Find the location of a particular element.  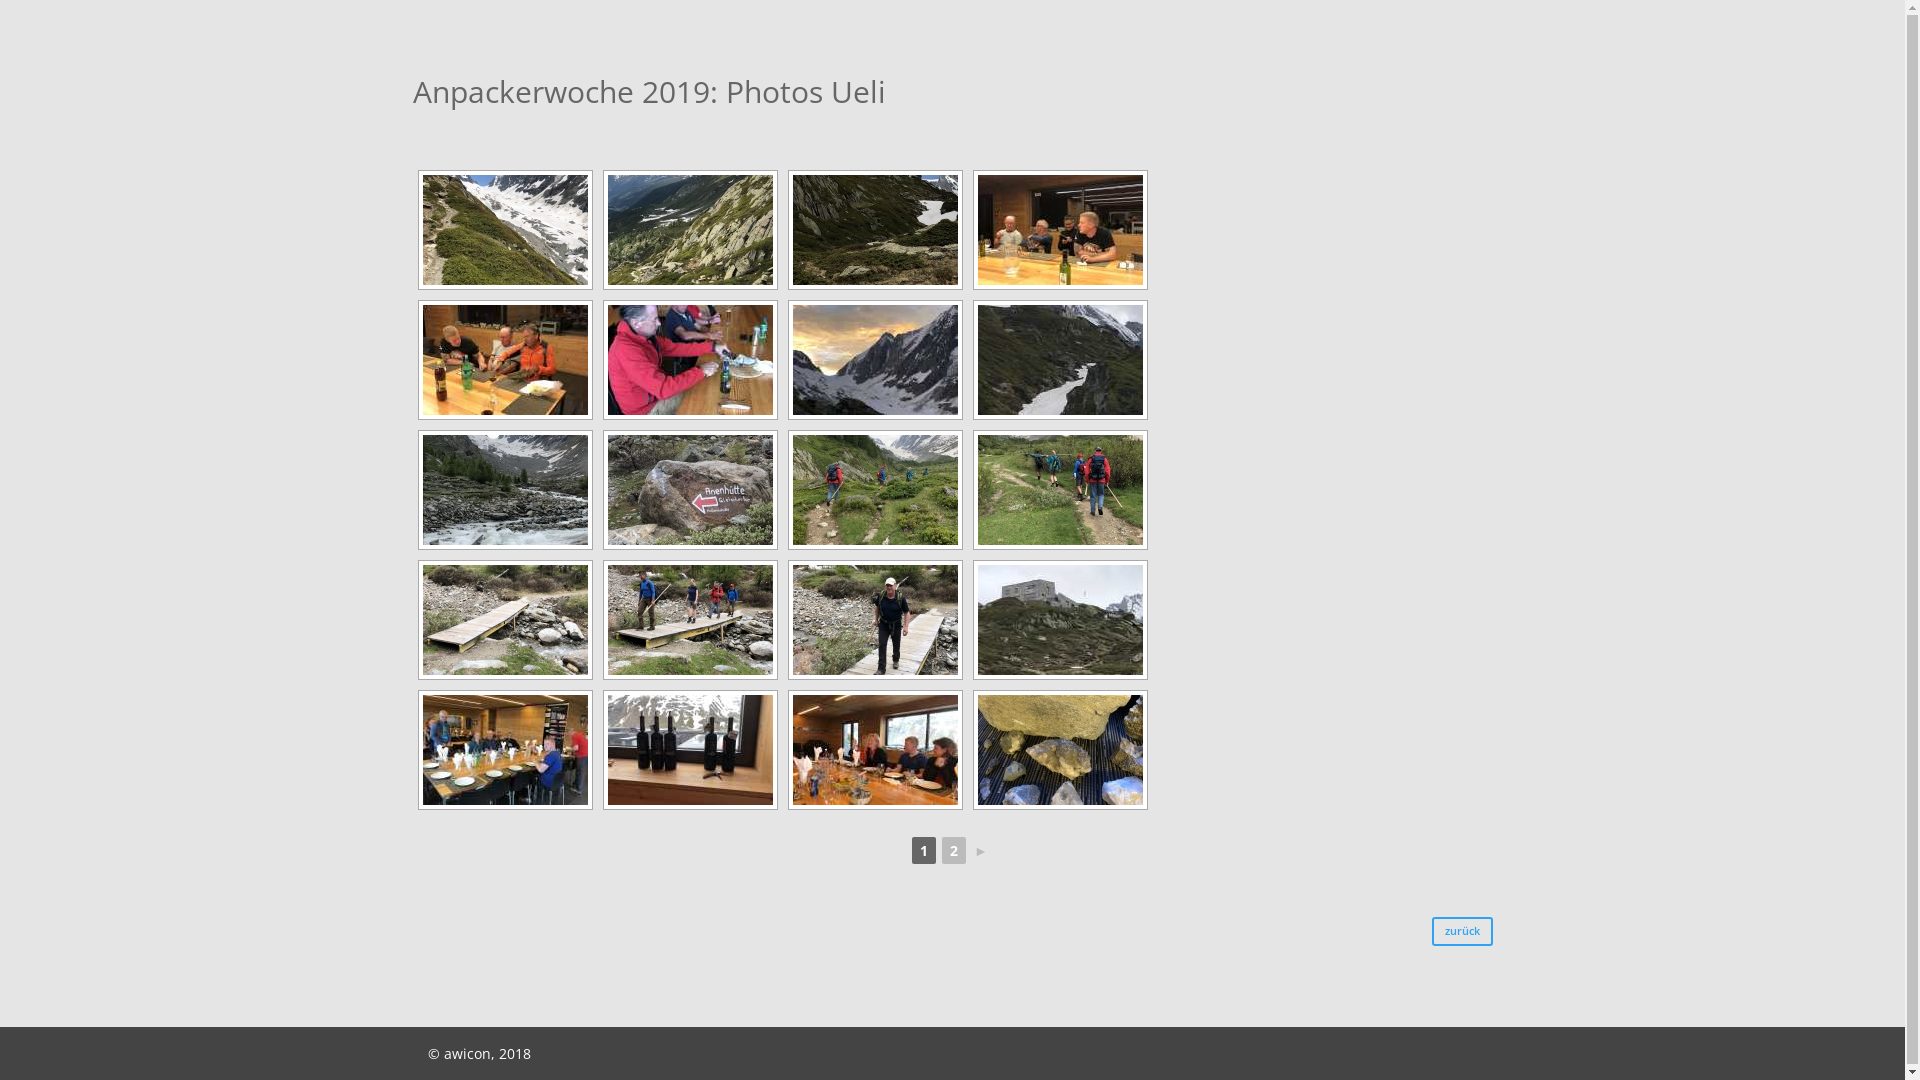

IMG_3366-min is located at coordinates (1060, 750).